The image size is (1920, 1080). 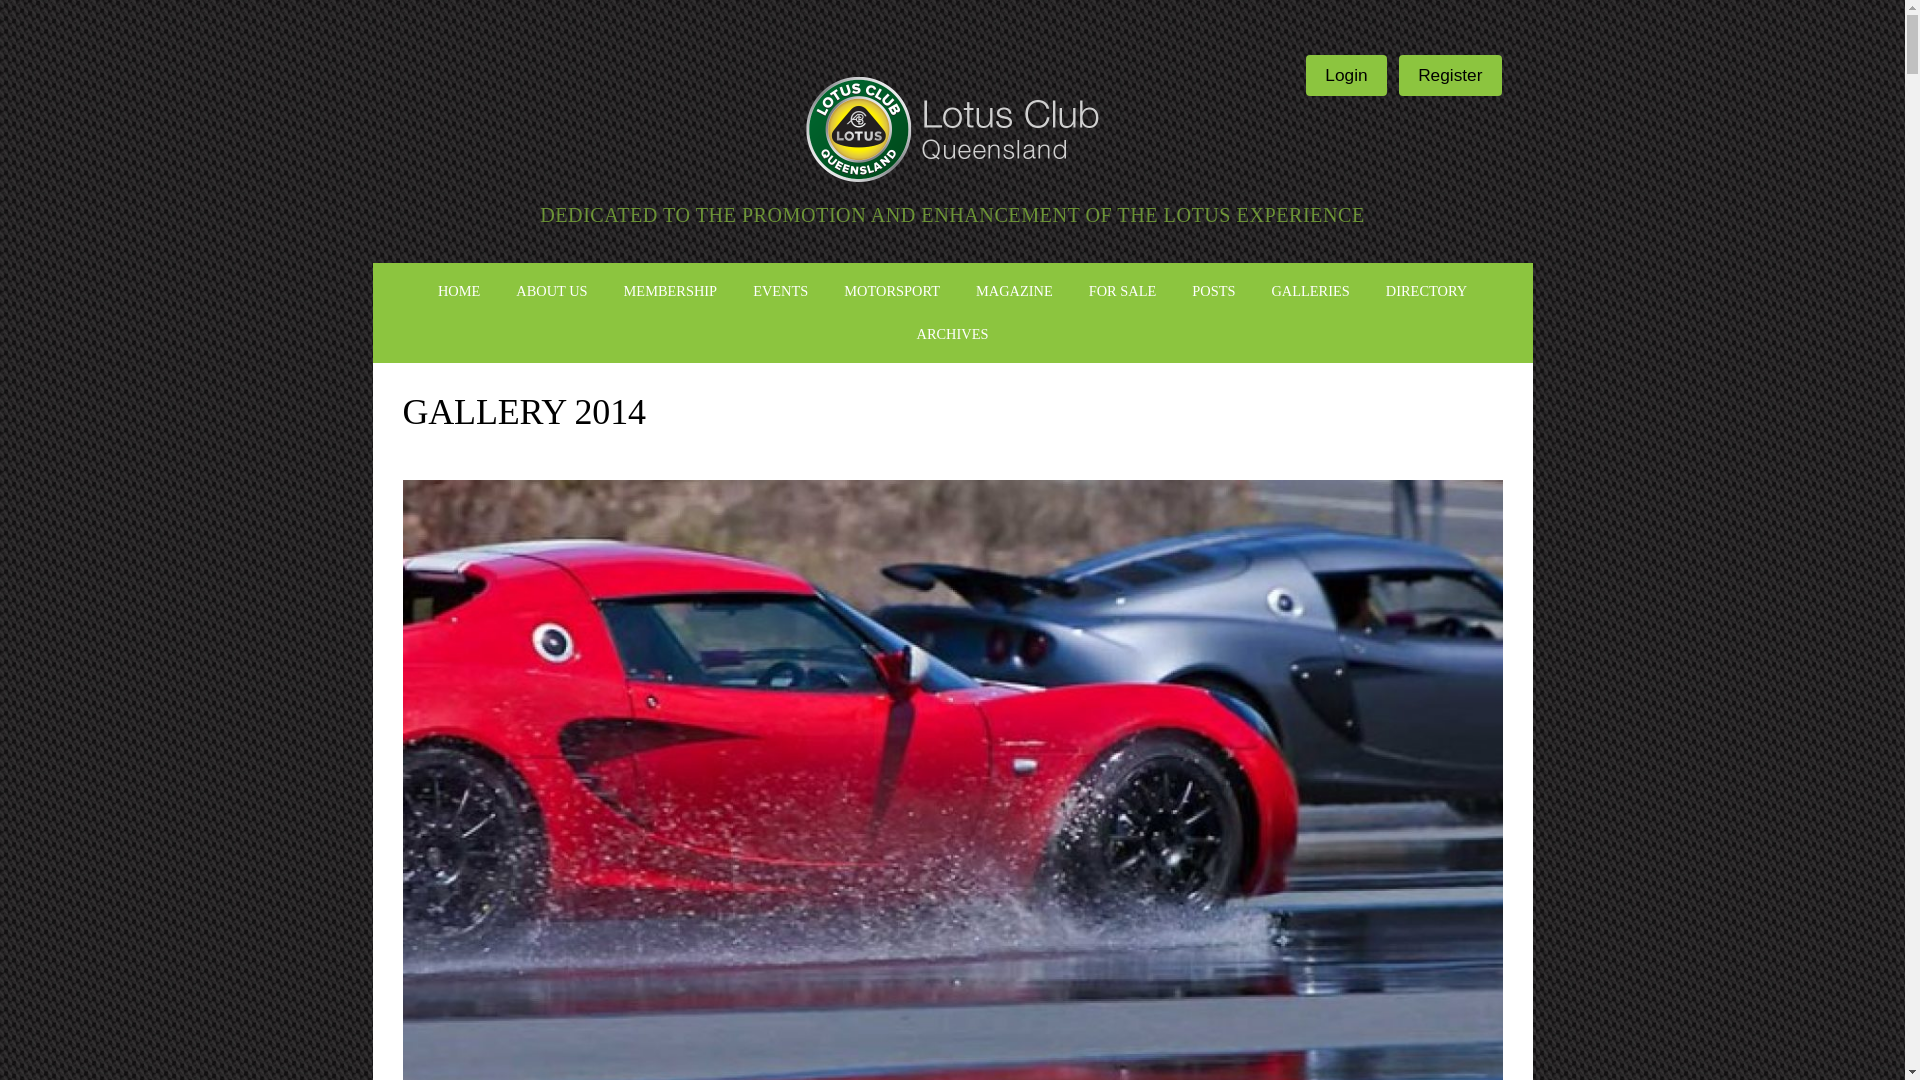 I want to click on HOME, so click(x=458, y=292).